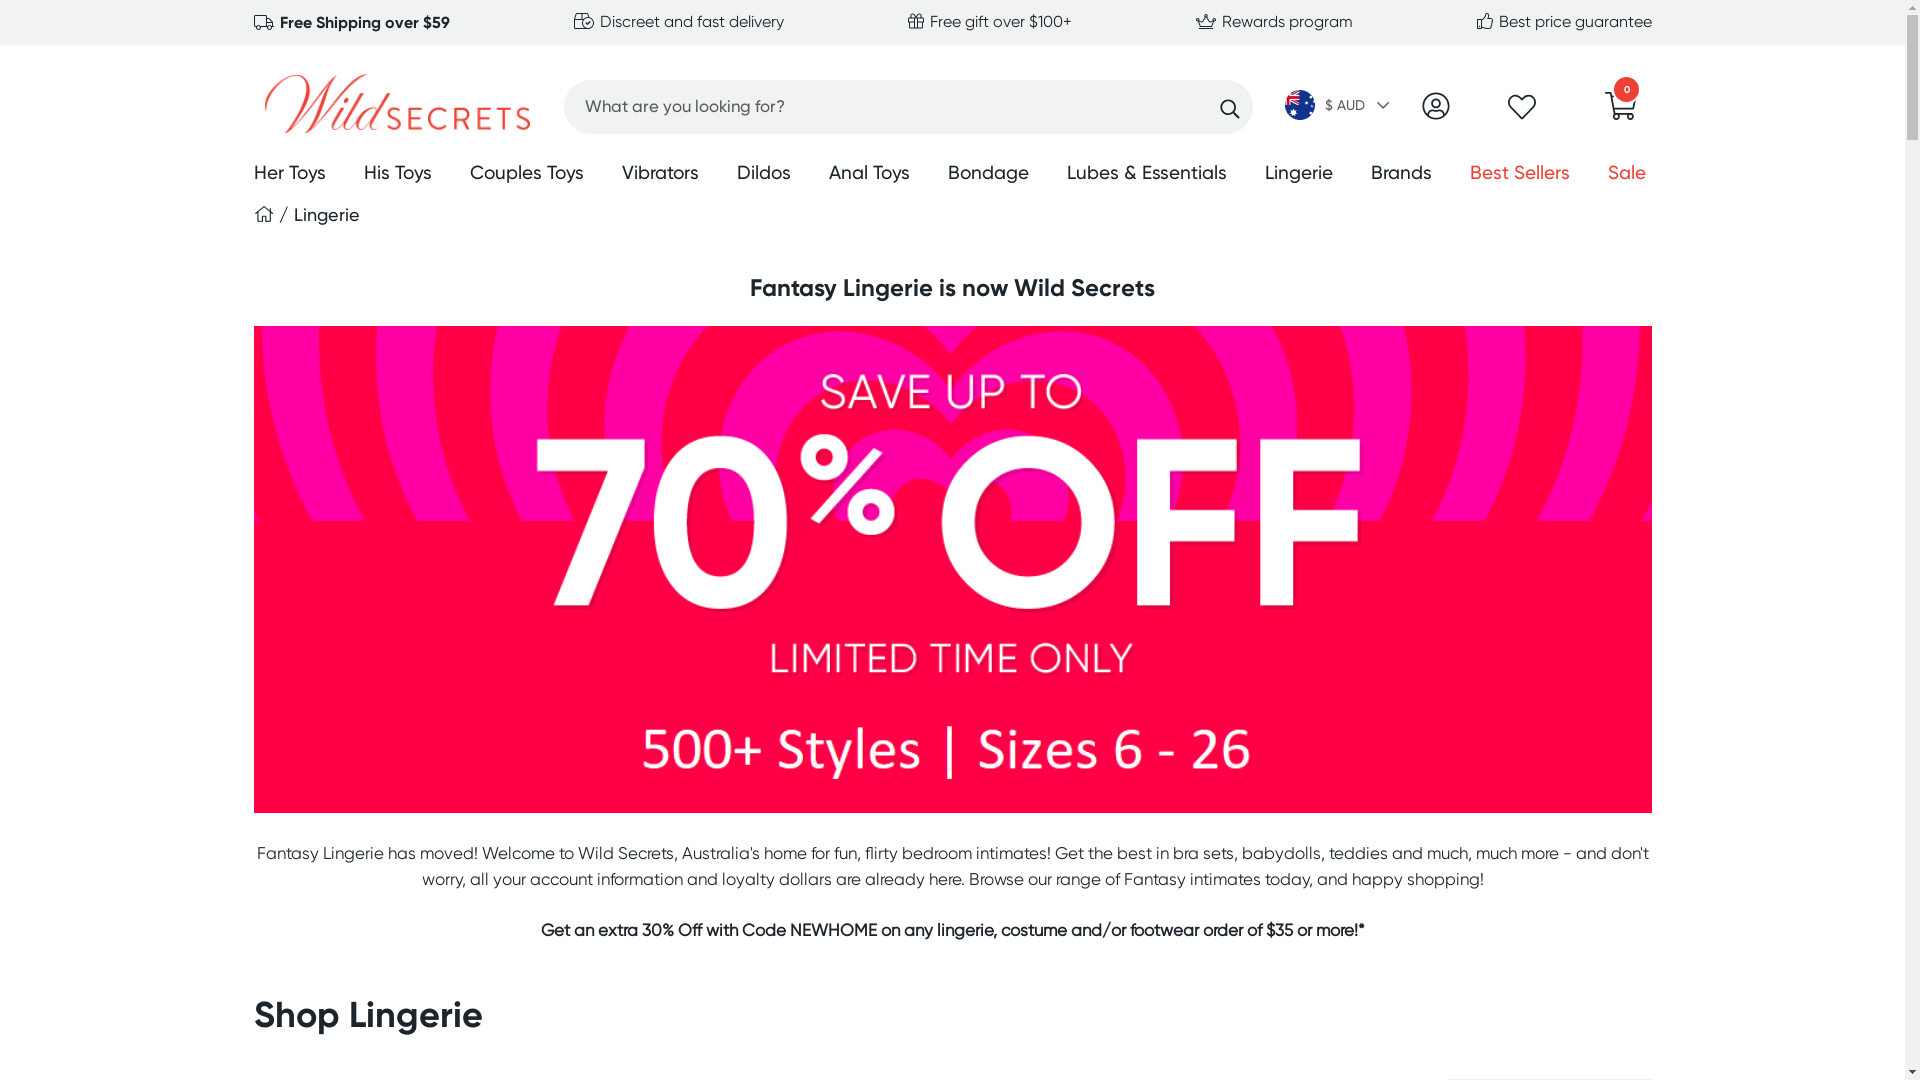 Image resolution: width=1920 pixels, height=1080 pixels. Describe the element at coordinates (527, 175) in the screenshot. I see `Couples Toys` at that location.